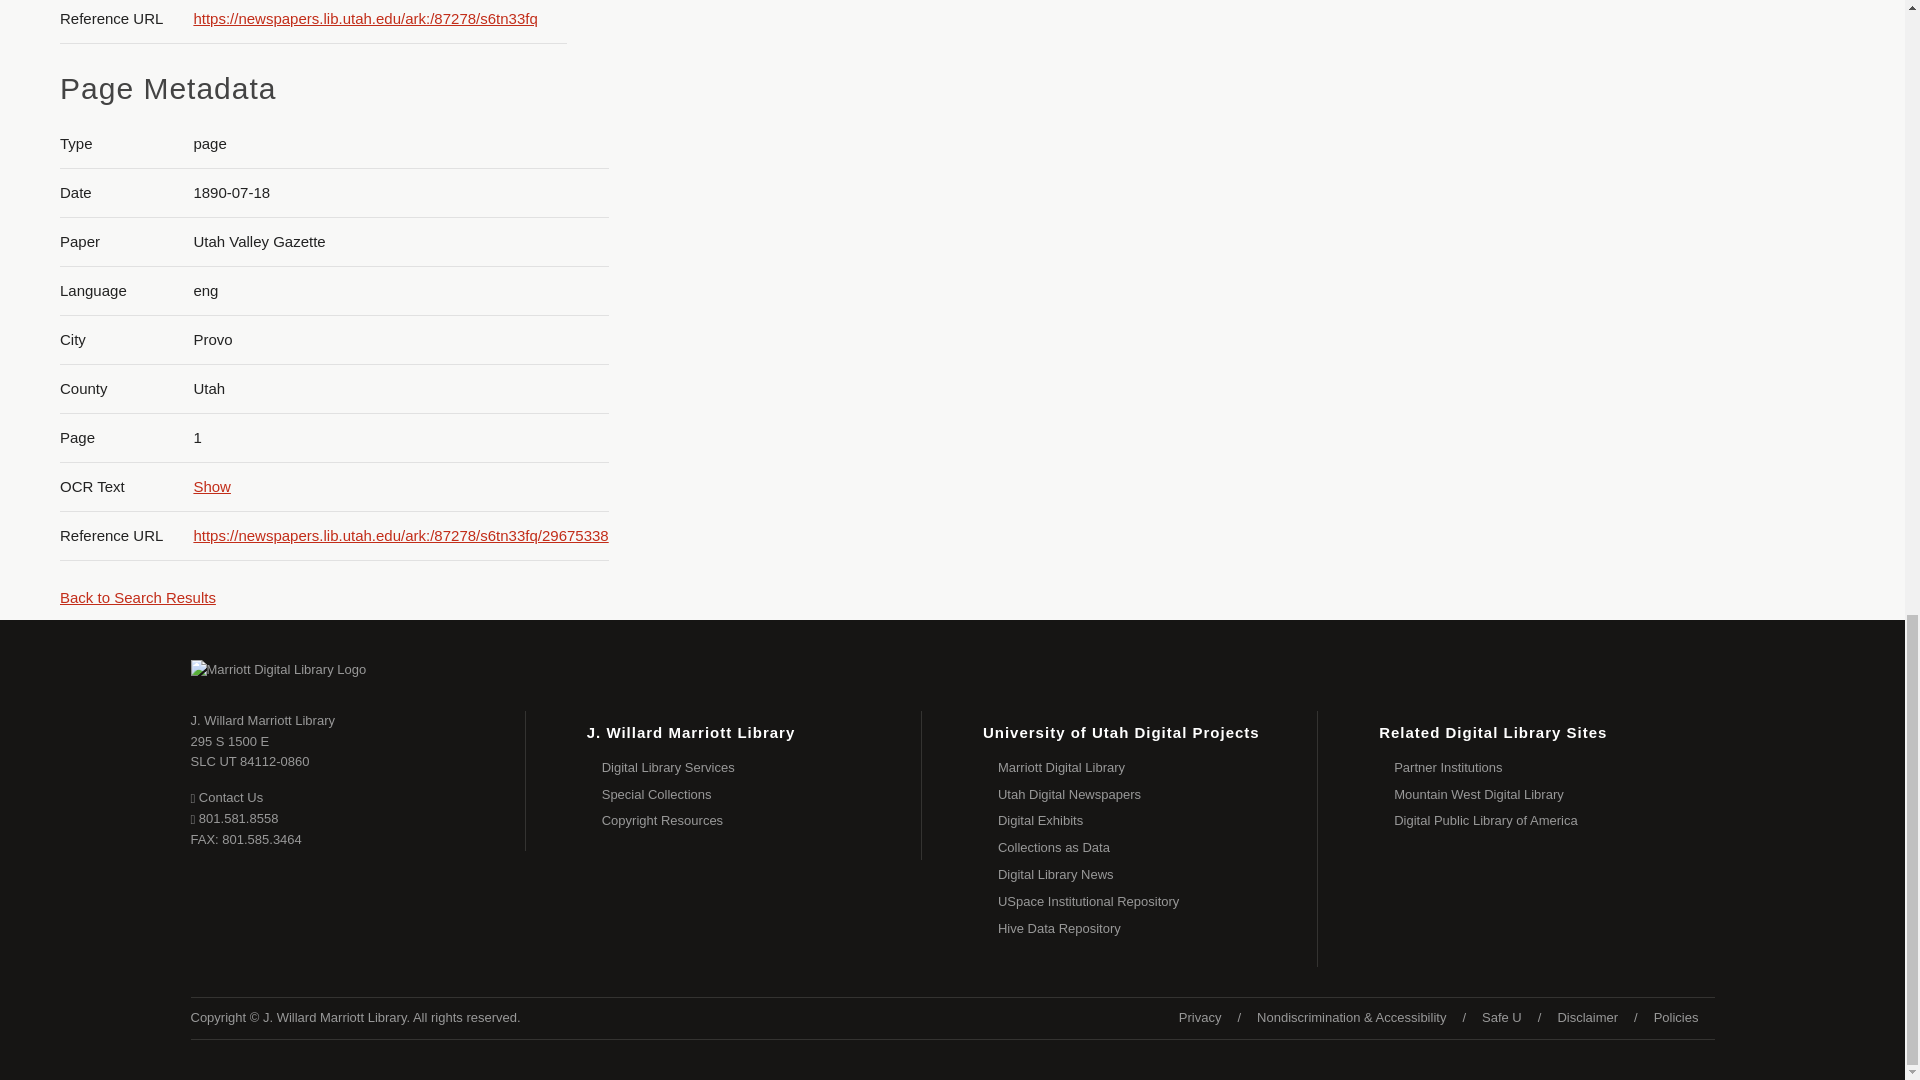  Describe the element at coordinates (1158, 768) in the screenshot. I see `Digital Exhibits` at that location.